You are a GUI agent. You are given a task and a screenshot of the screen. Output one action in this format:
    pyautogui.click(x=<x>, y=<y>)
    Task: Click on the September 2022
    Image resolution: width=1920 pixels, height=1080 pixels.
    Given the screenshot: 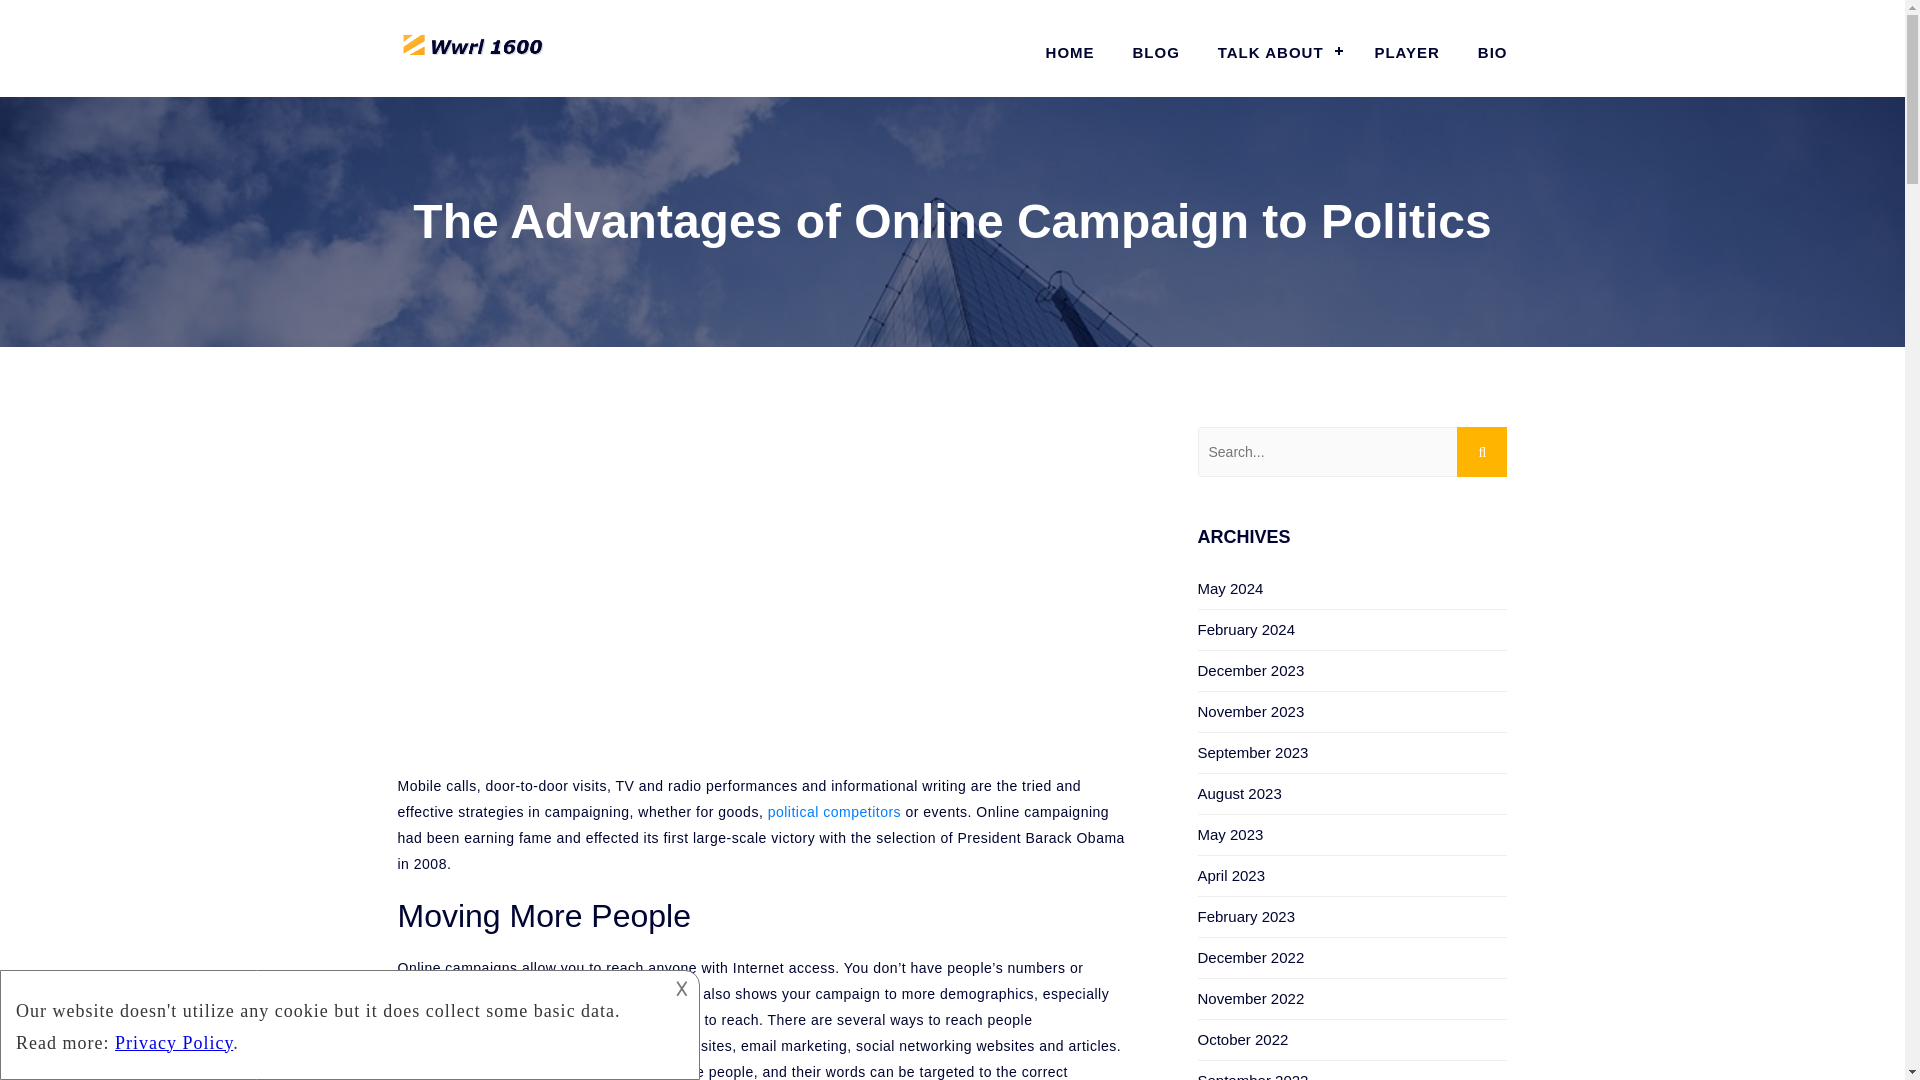 What is the action you would take?
    pyautogui.click(x=1254, y=1076)
    